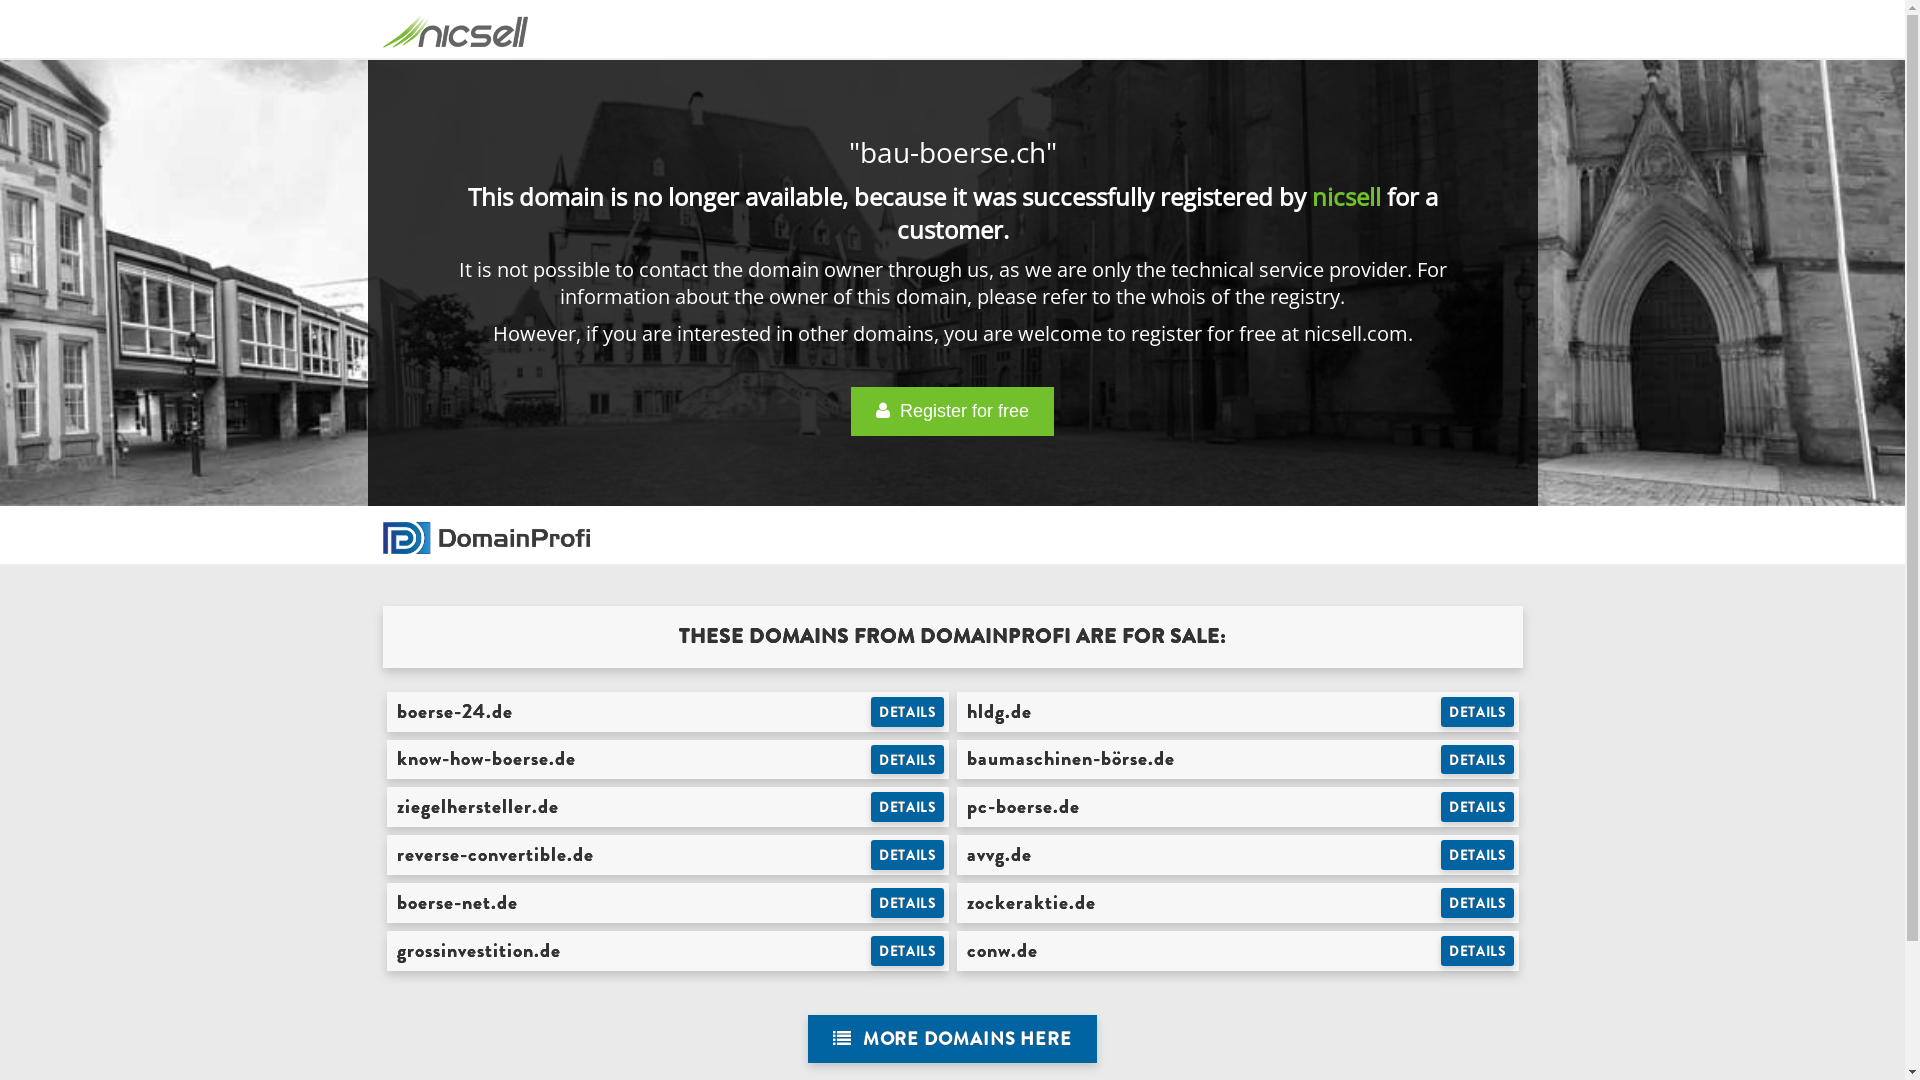 This screenshot has width=1920, height=1080. Describe the element at coordinates (908, 807) in the screenshot. I see `DETAILS` at that location.